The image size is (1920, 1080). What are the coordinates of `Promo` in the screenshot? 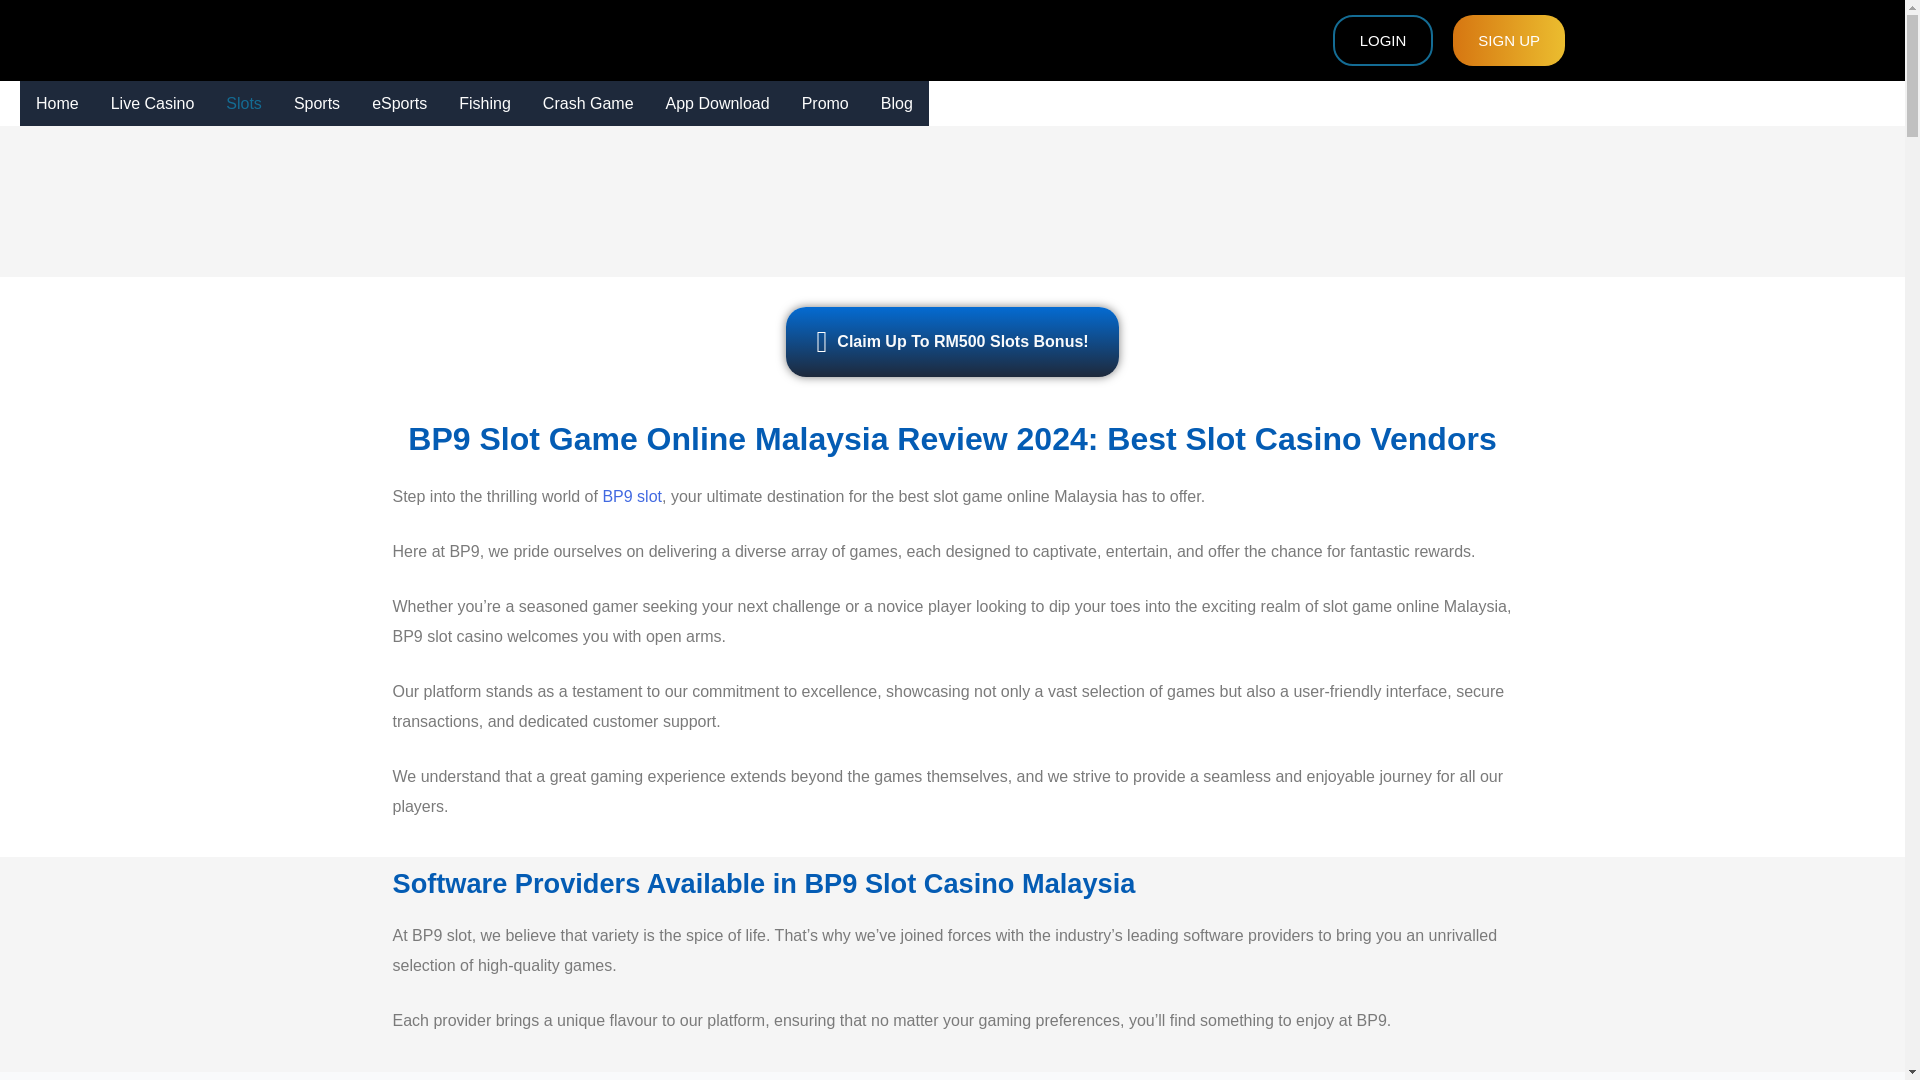 It's located at (825, 104).